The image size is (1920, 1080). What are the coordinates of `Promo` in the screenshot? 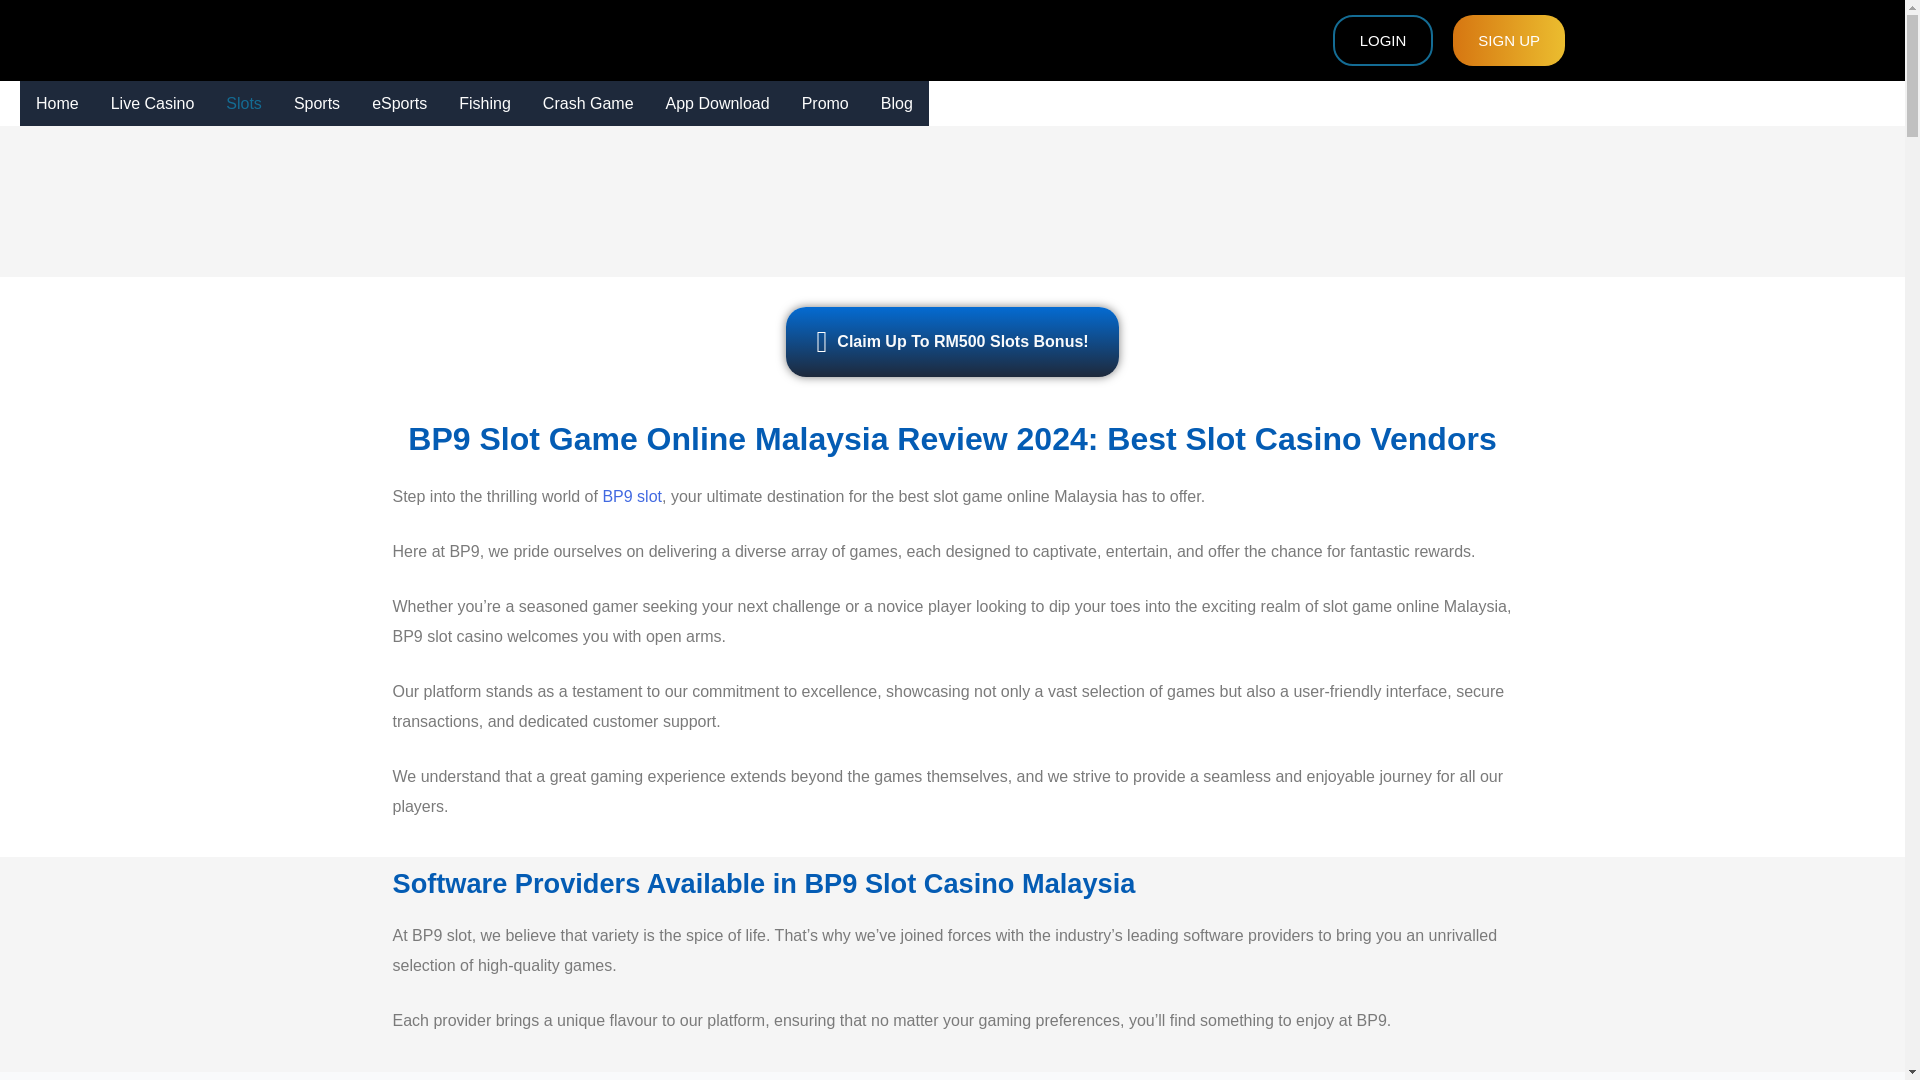 It's located at (825, 104).